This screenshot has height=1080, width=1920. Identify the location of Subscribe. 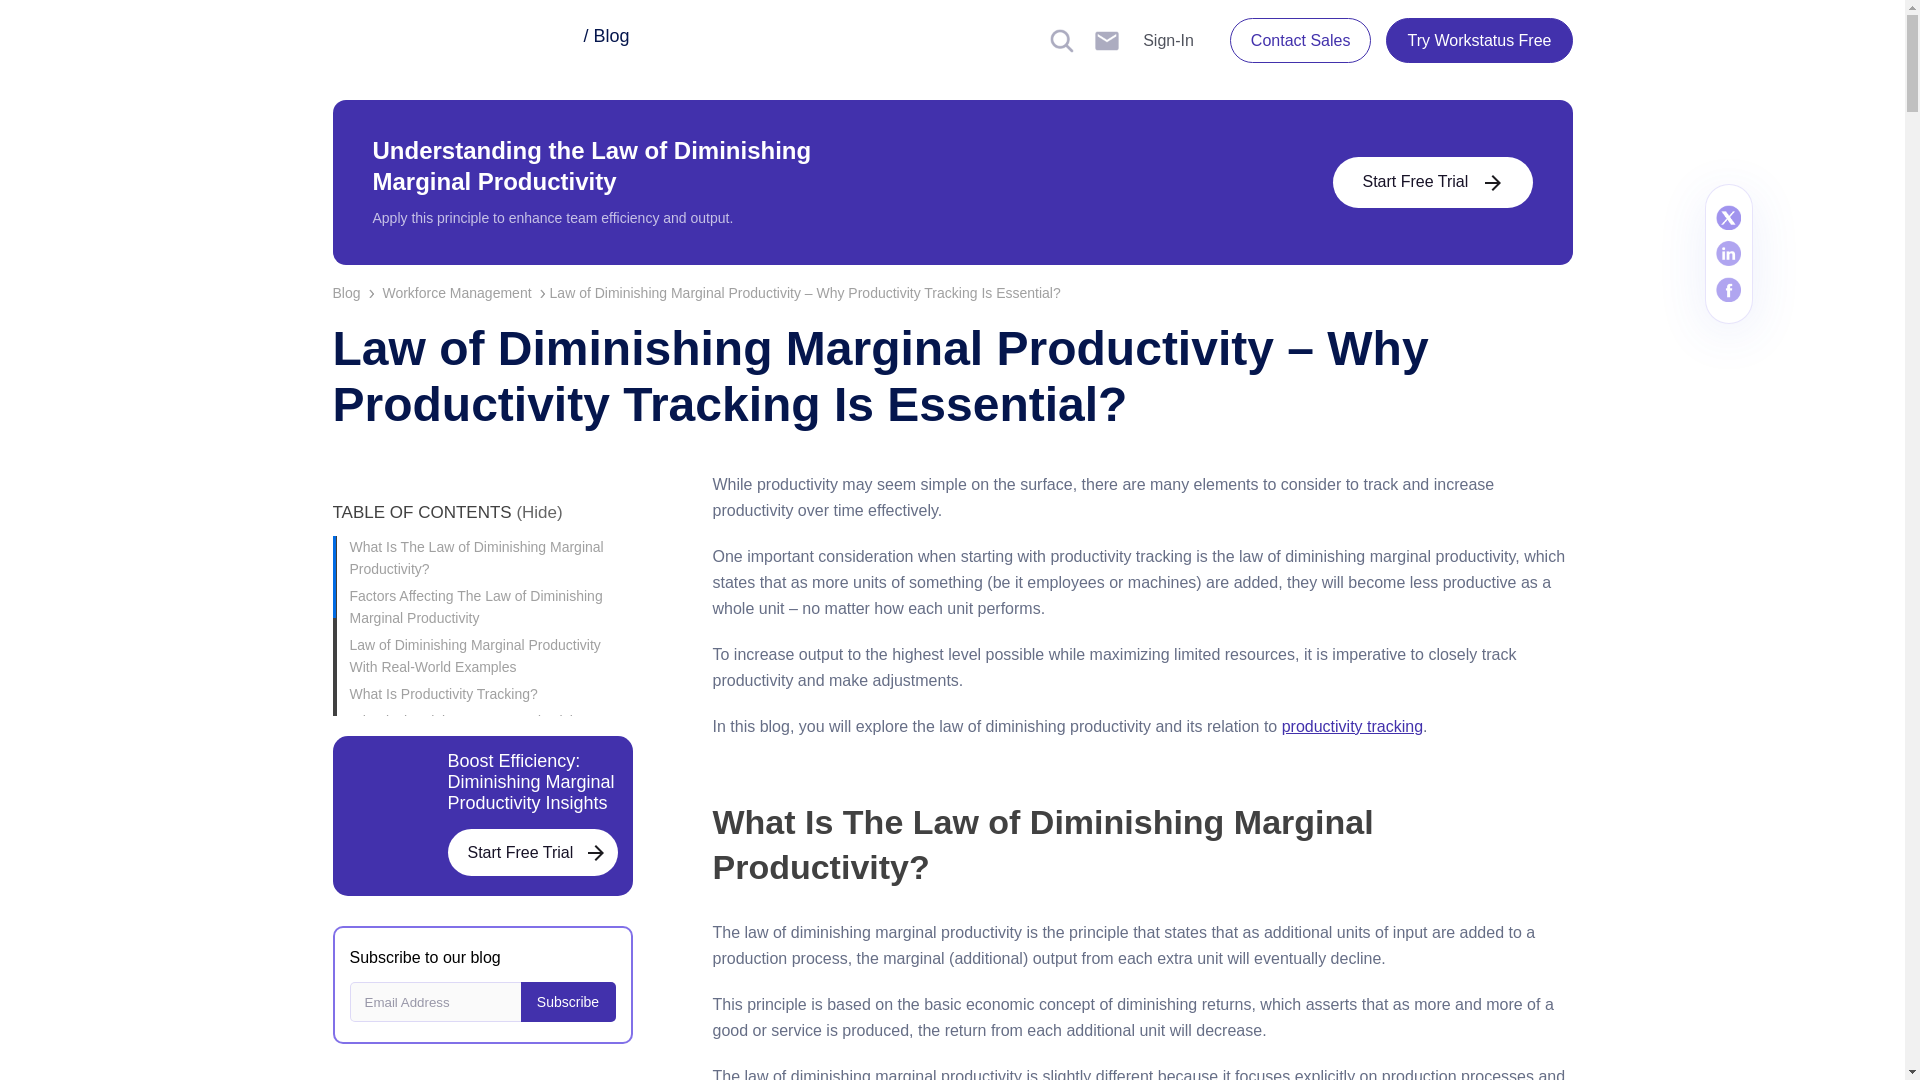
(567, 1001).